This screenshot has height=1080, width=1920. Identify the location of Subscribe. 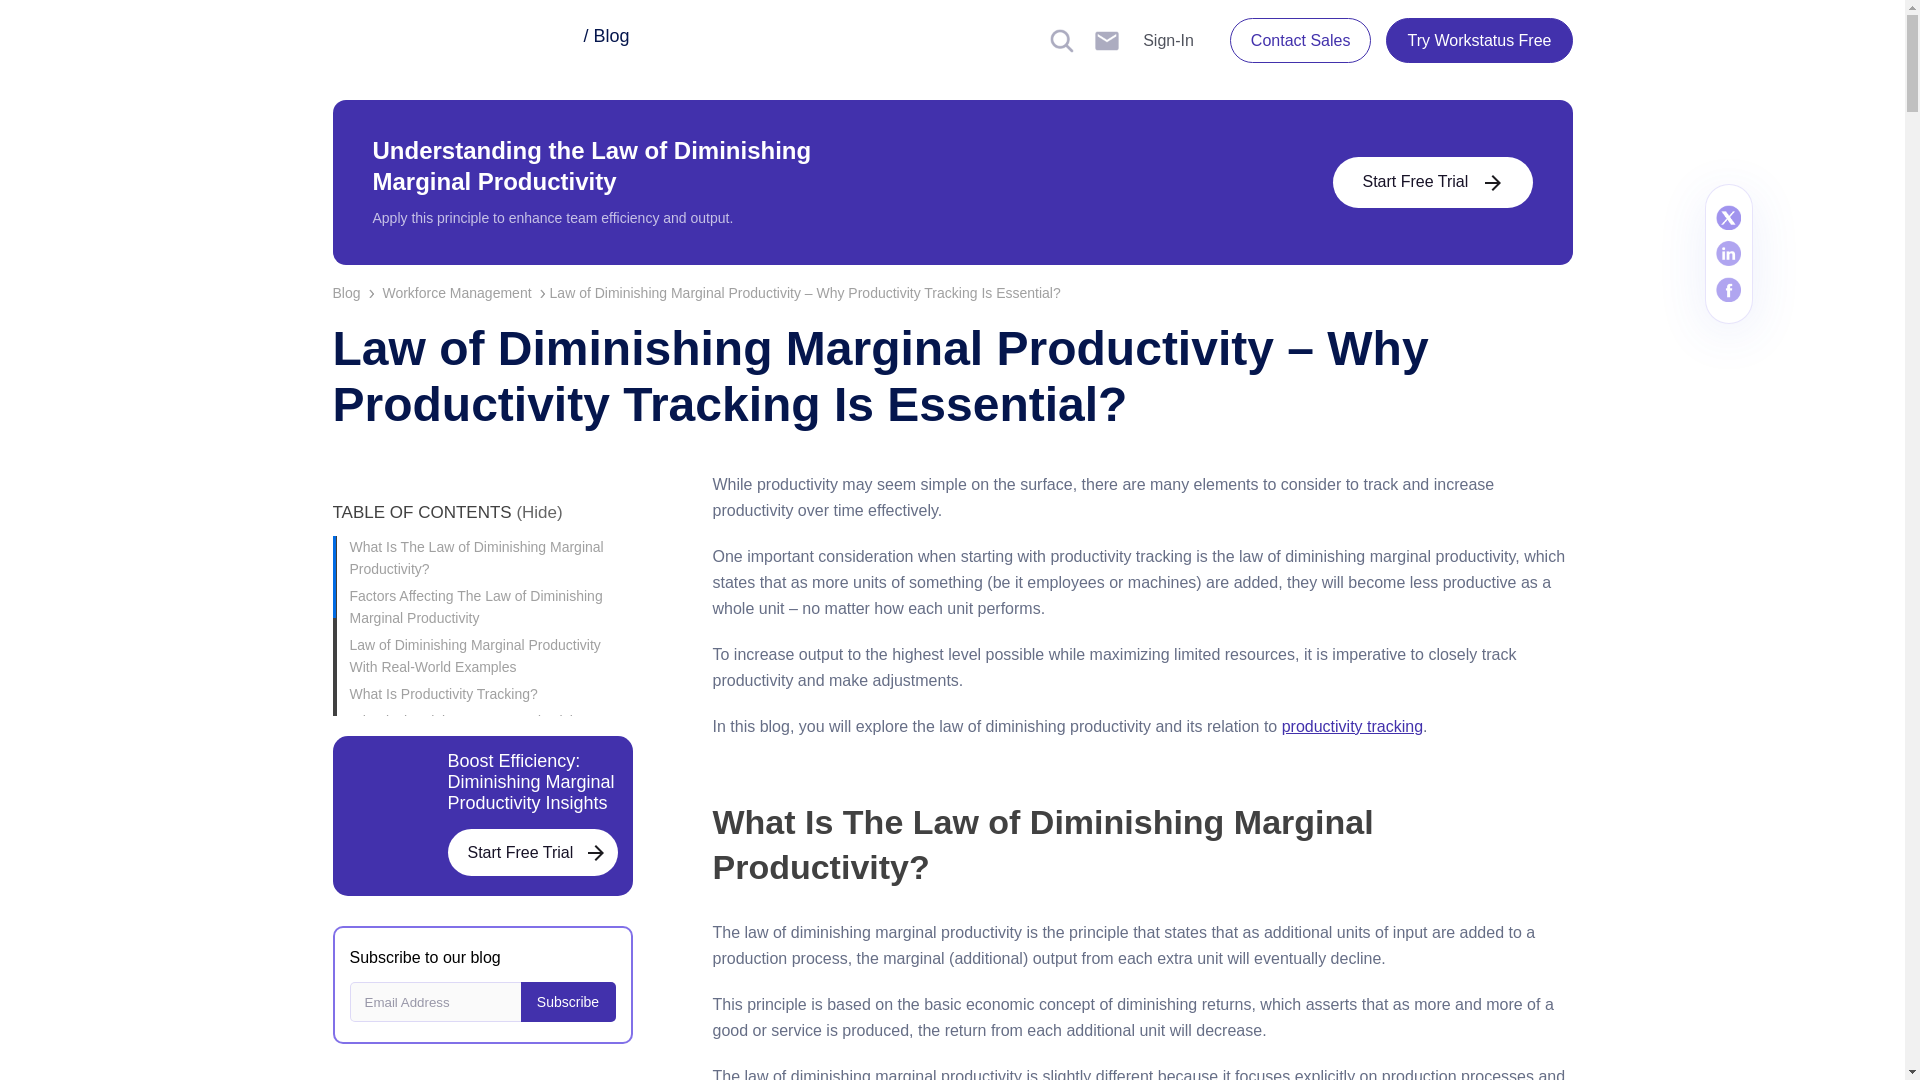
(567, 1001).